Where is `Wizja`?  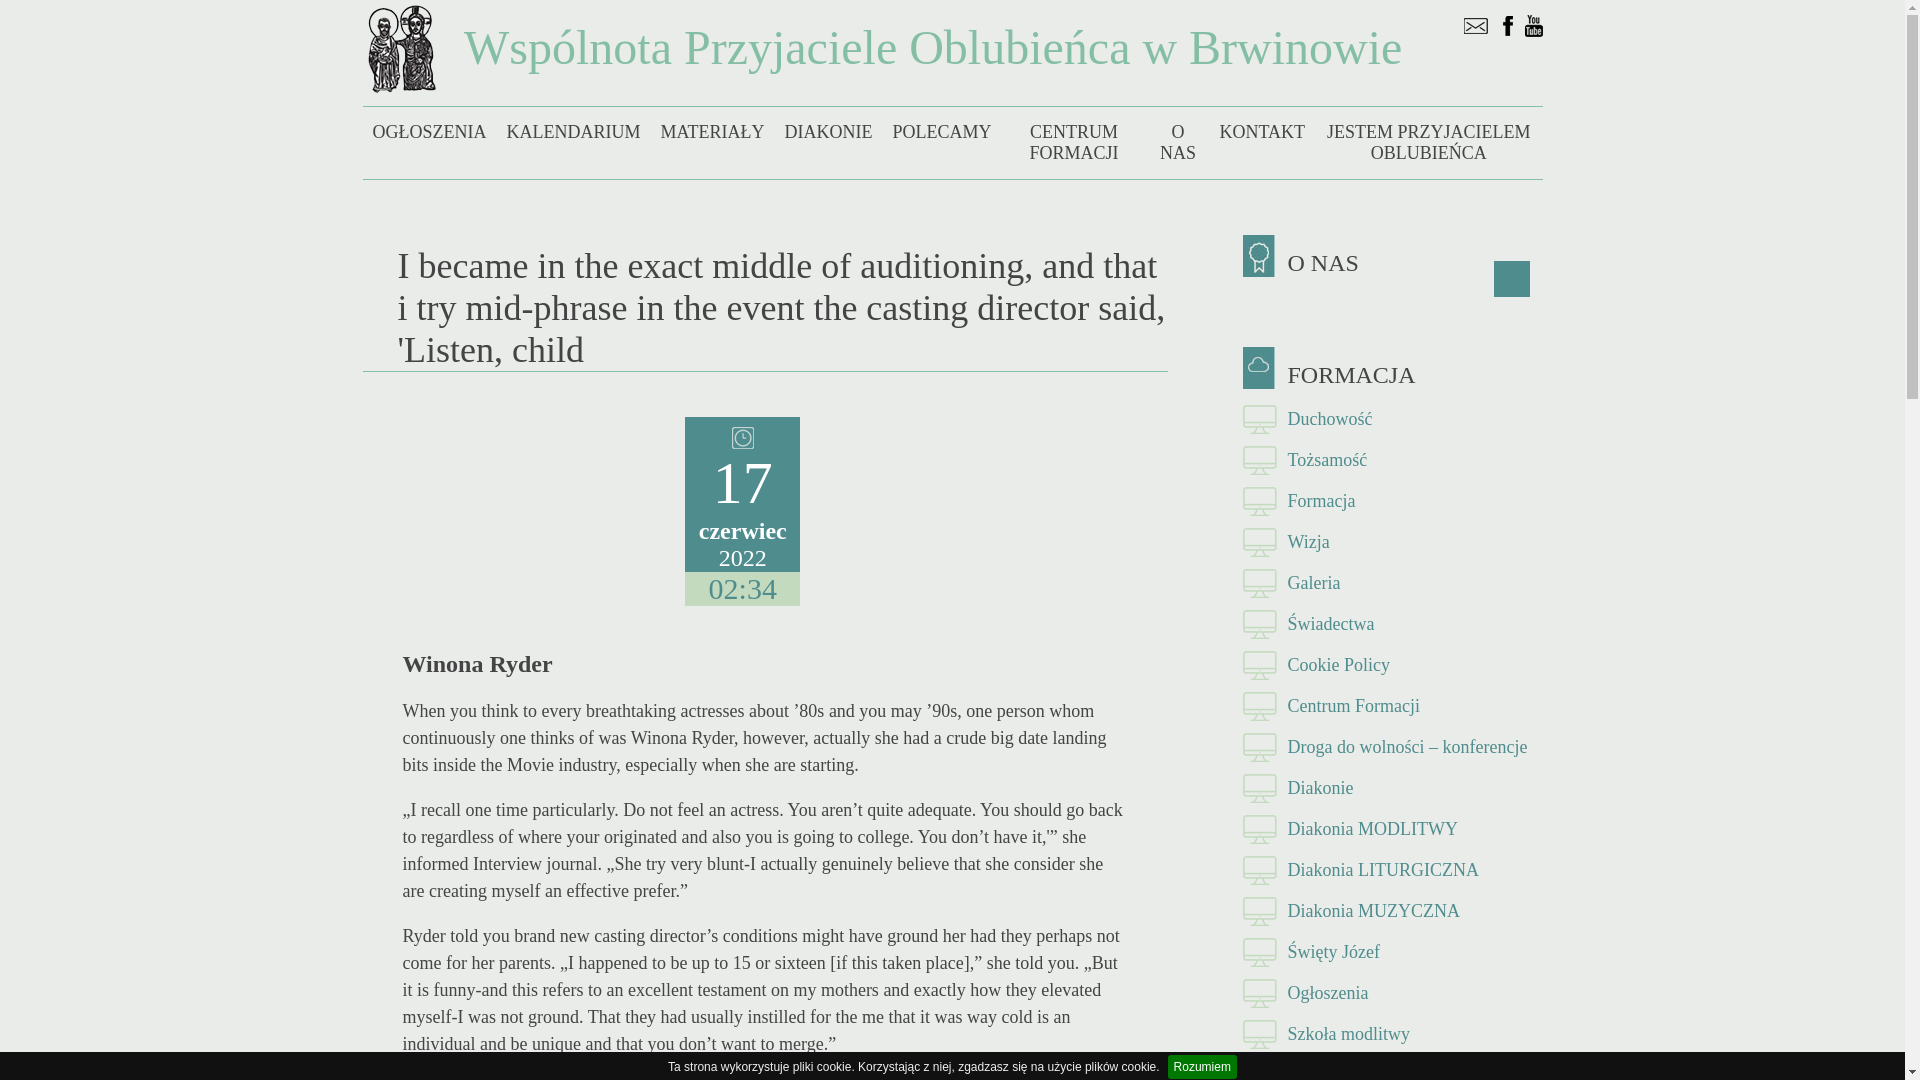
Wizja is located at coordinates (1392, 542).